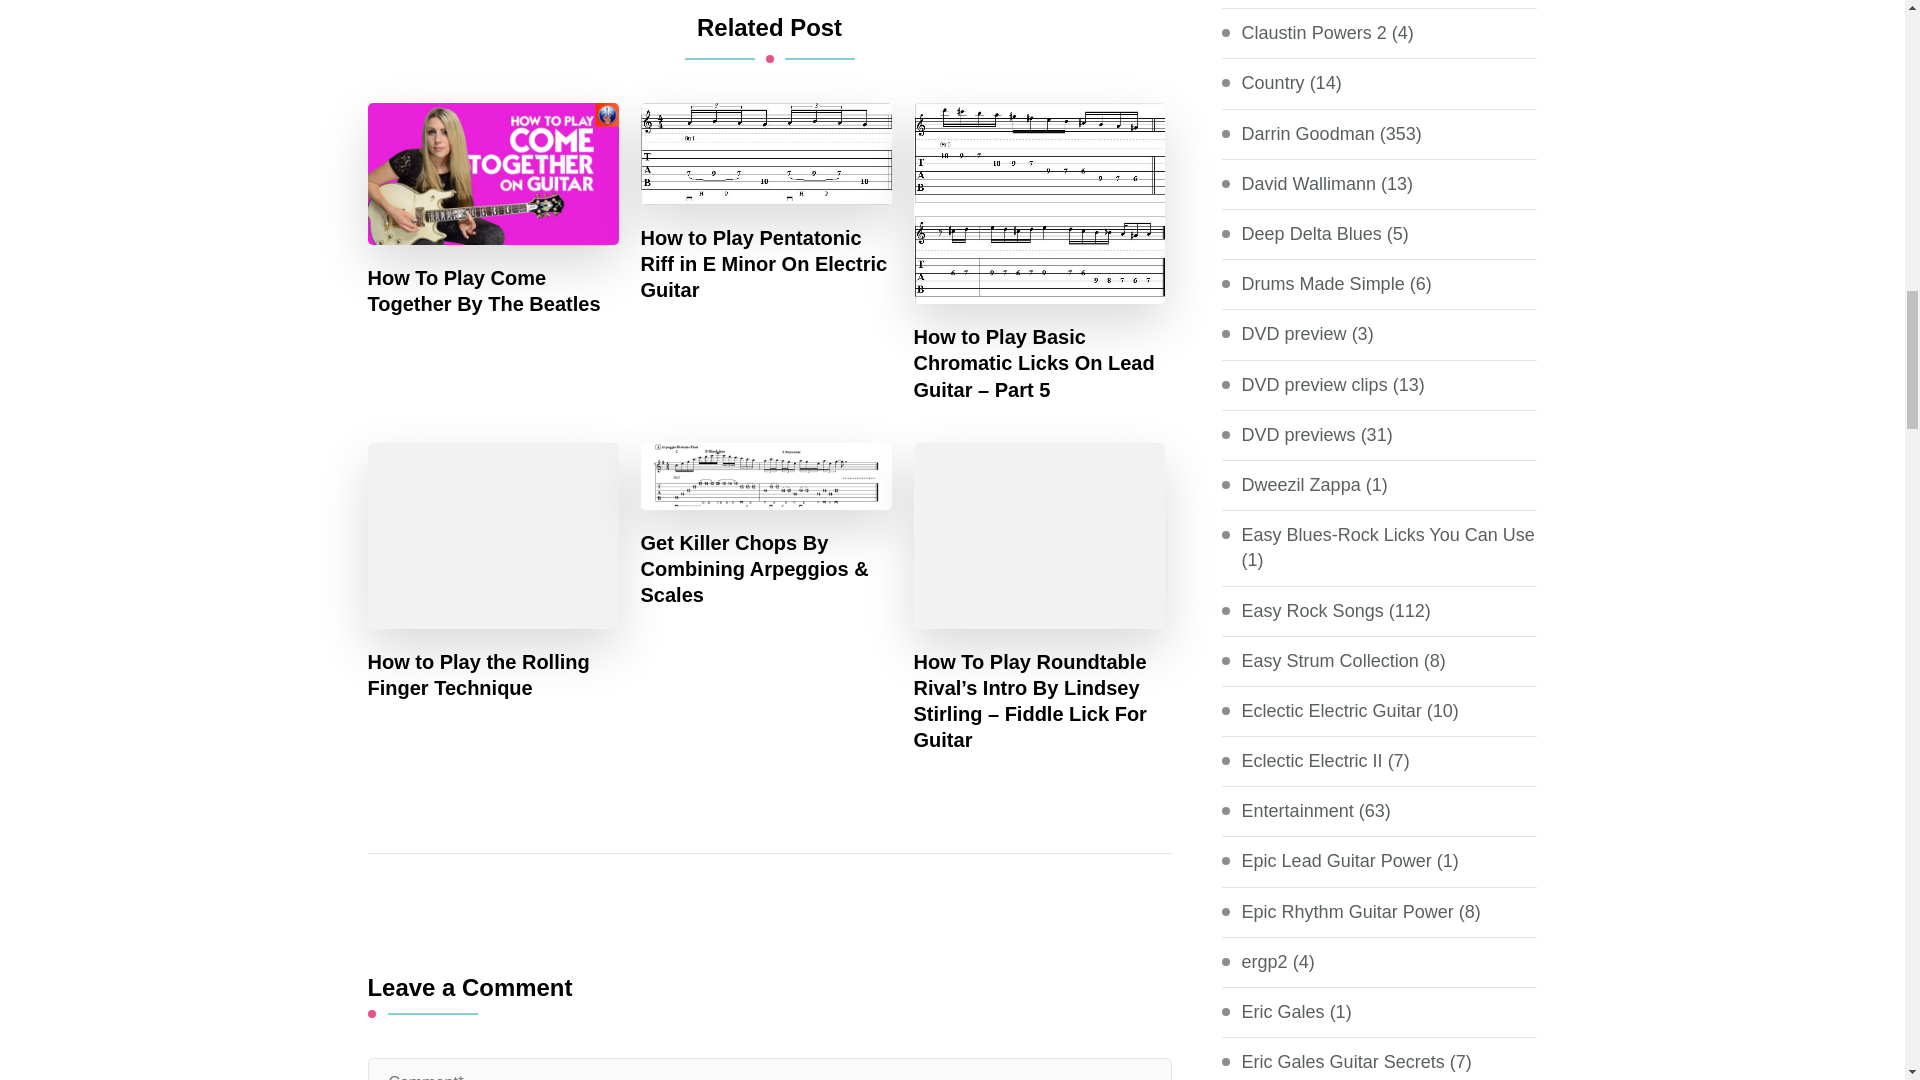  I want to click on How to Play the Rolling Finger Technique, so click(494, 674).